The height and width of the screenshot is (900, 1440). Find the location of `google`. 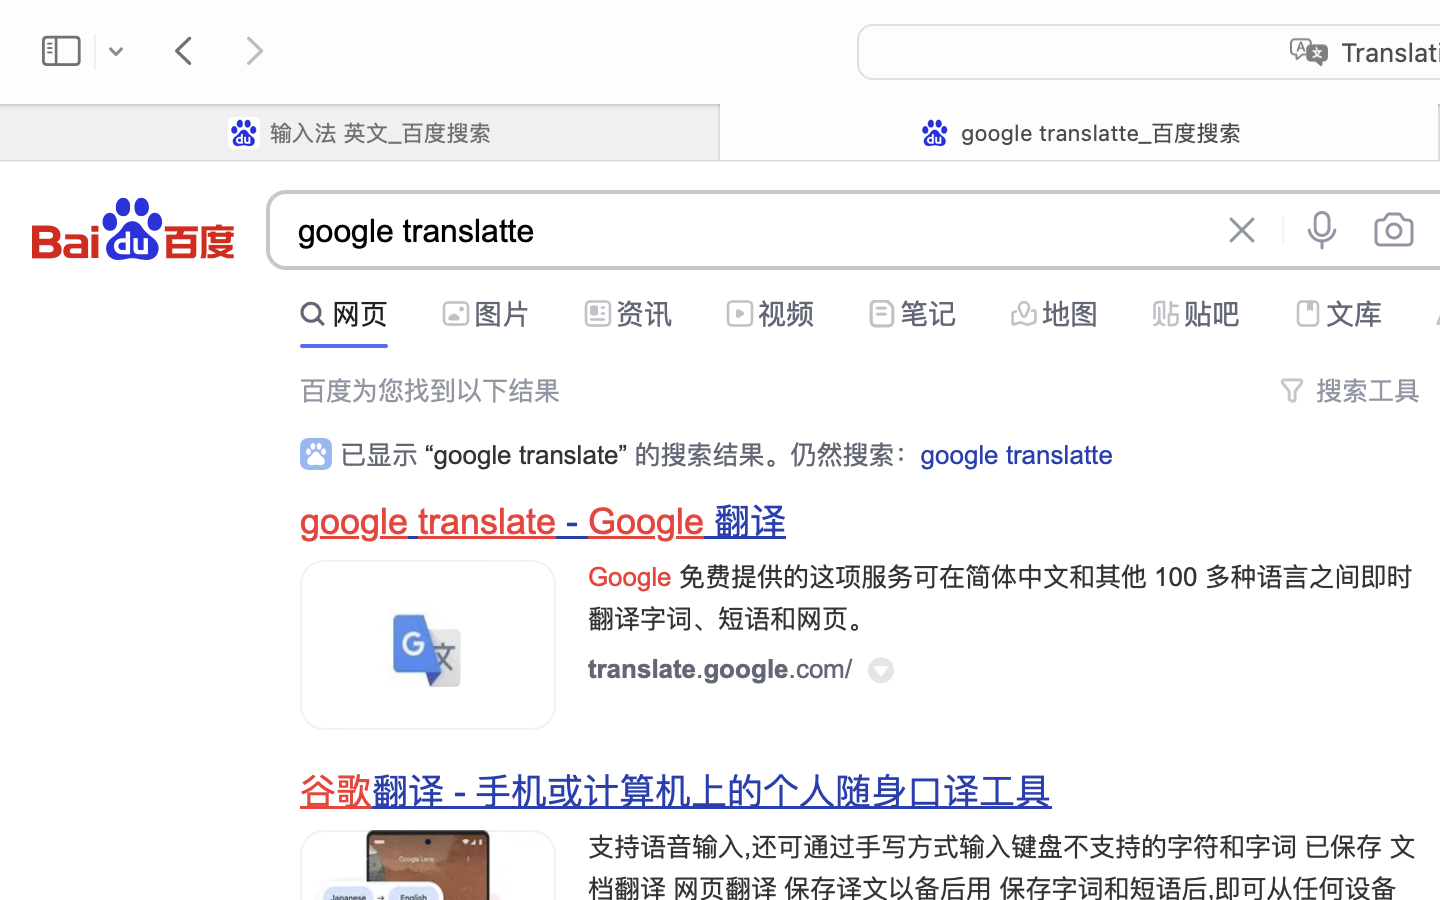

google is located at coordinates (355, 522).